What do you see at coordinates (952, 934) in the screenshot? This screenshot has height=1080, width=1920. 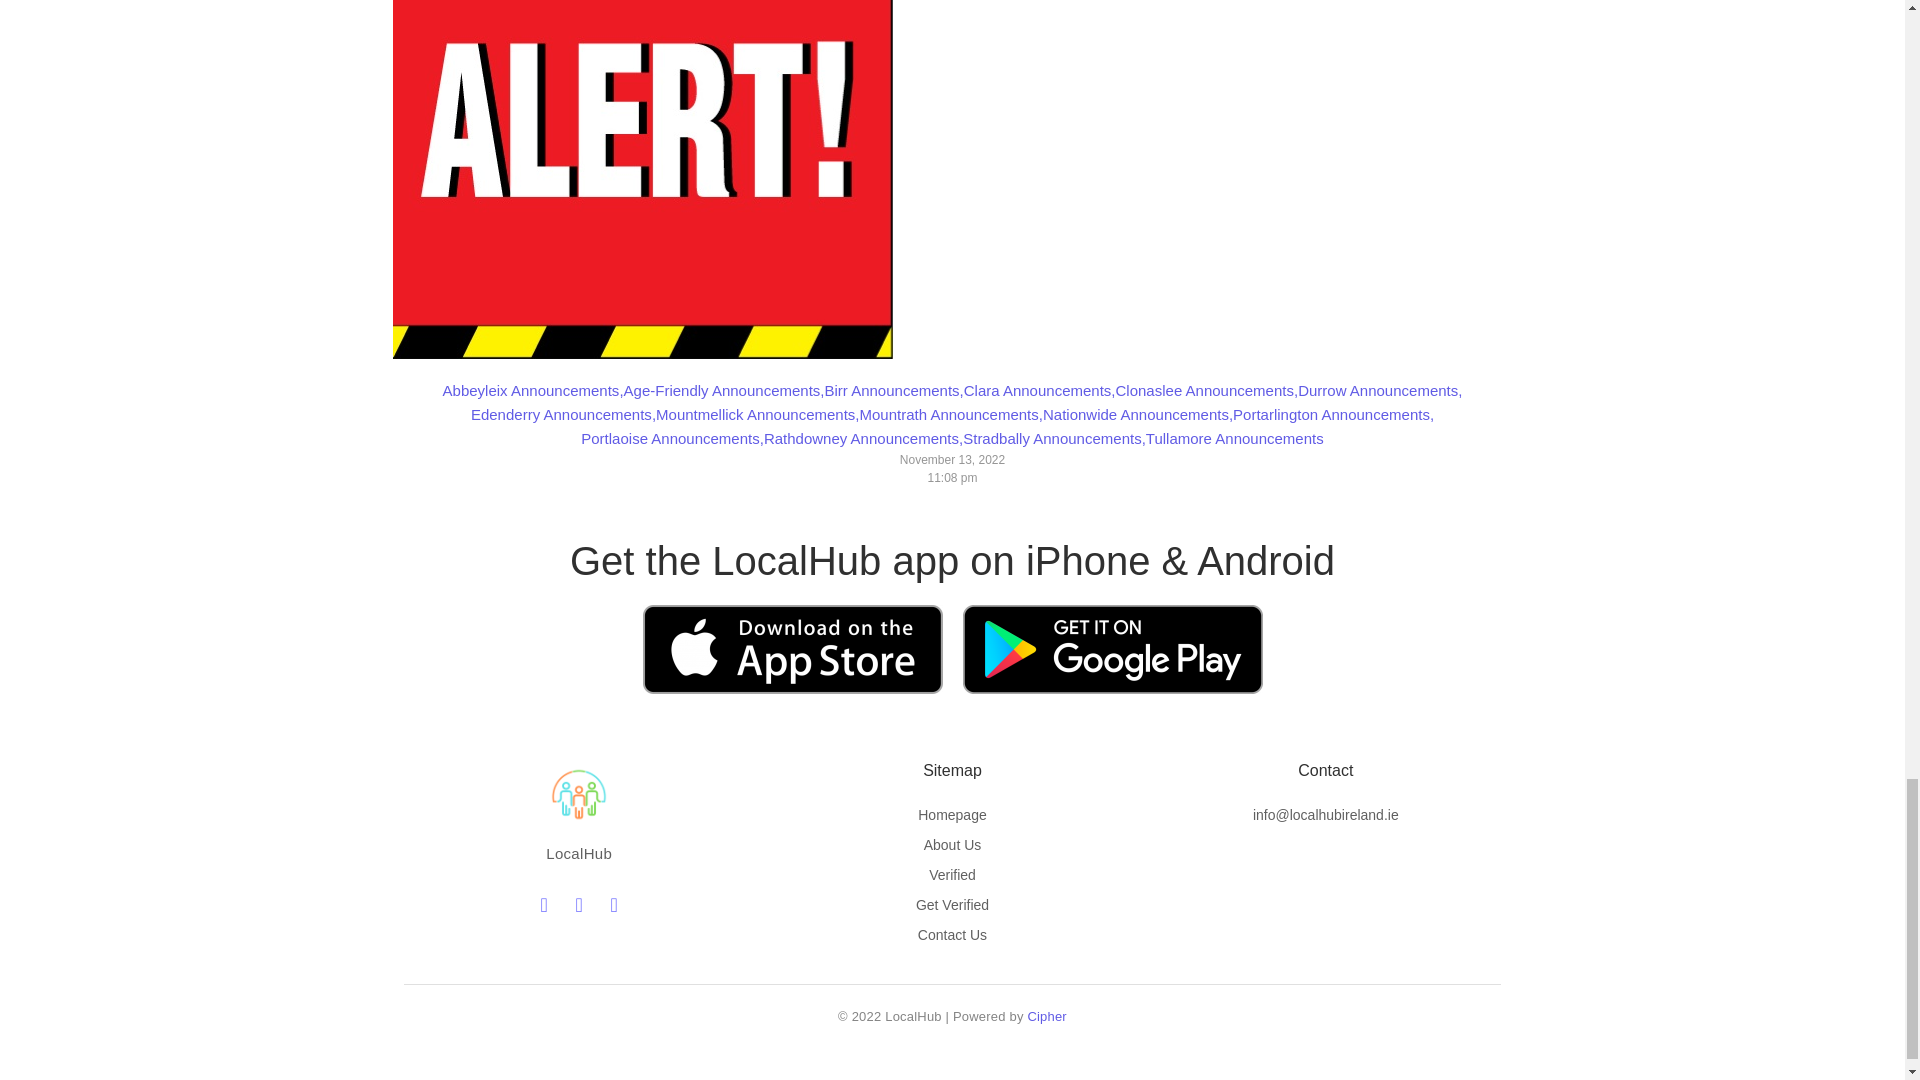 I see `Contact Us` at bounding box center [952, 934].